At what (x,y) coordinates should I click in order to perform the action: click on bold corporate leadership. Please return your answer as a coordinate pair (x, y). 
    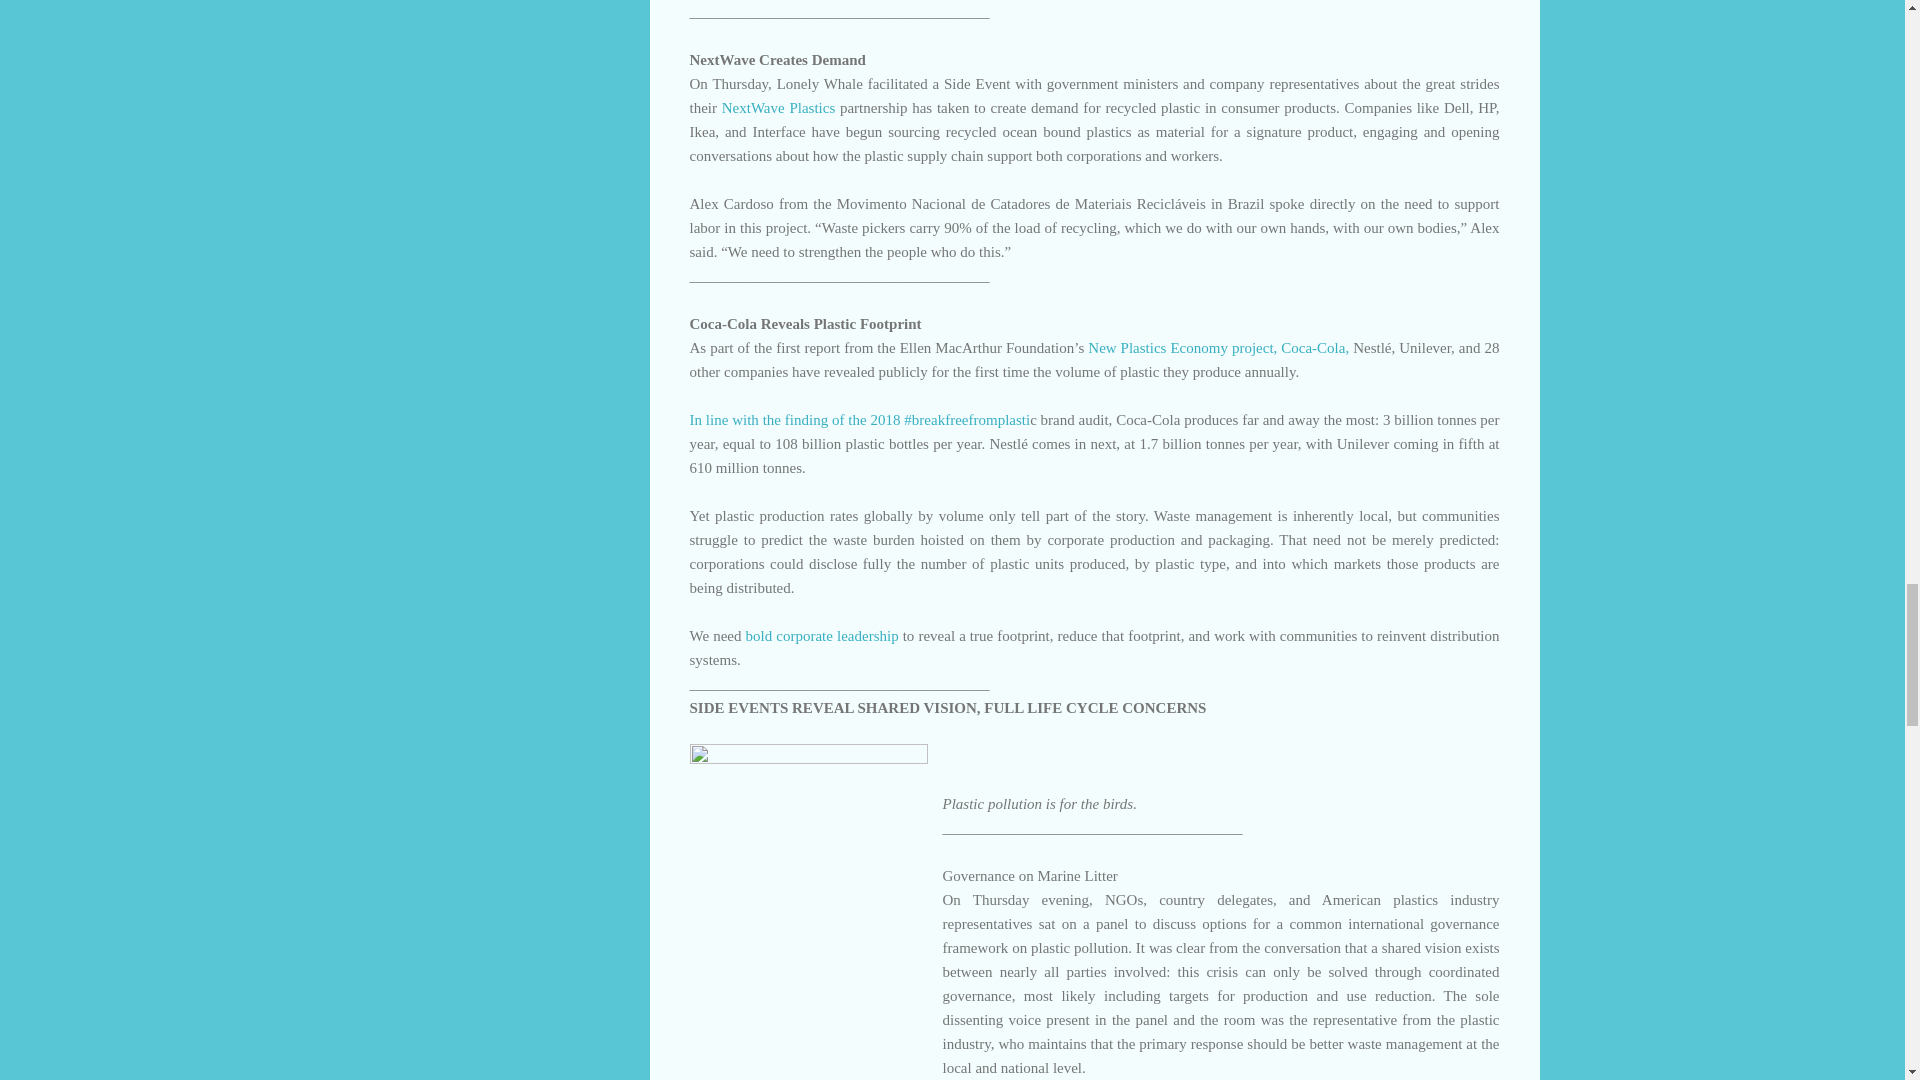
    Looking at the image, I should click on (822, 635).